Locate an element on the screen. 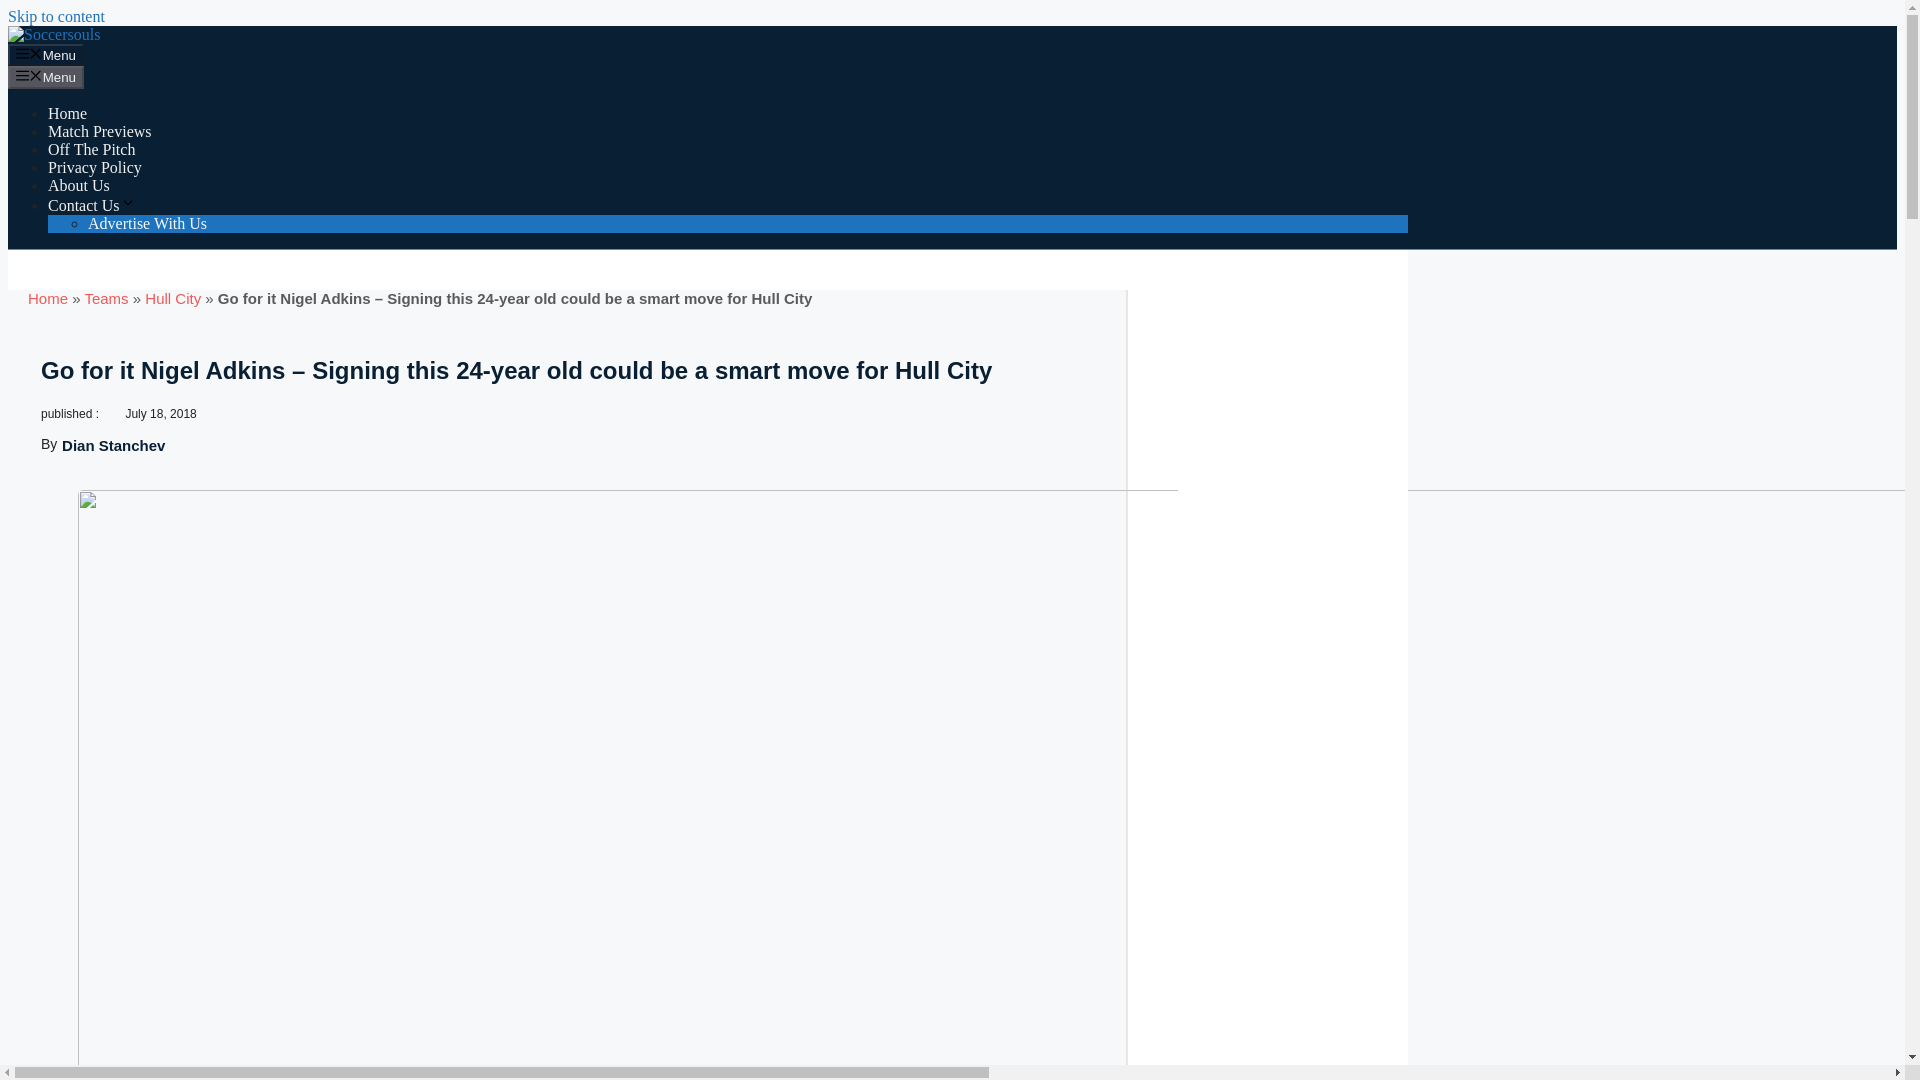 The width and height of the screenshot is (1920, 1080). Menu is located at coordinates (46, 76).